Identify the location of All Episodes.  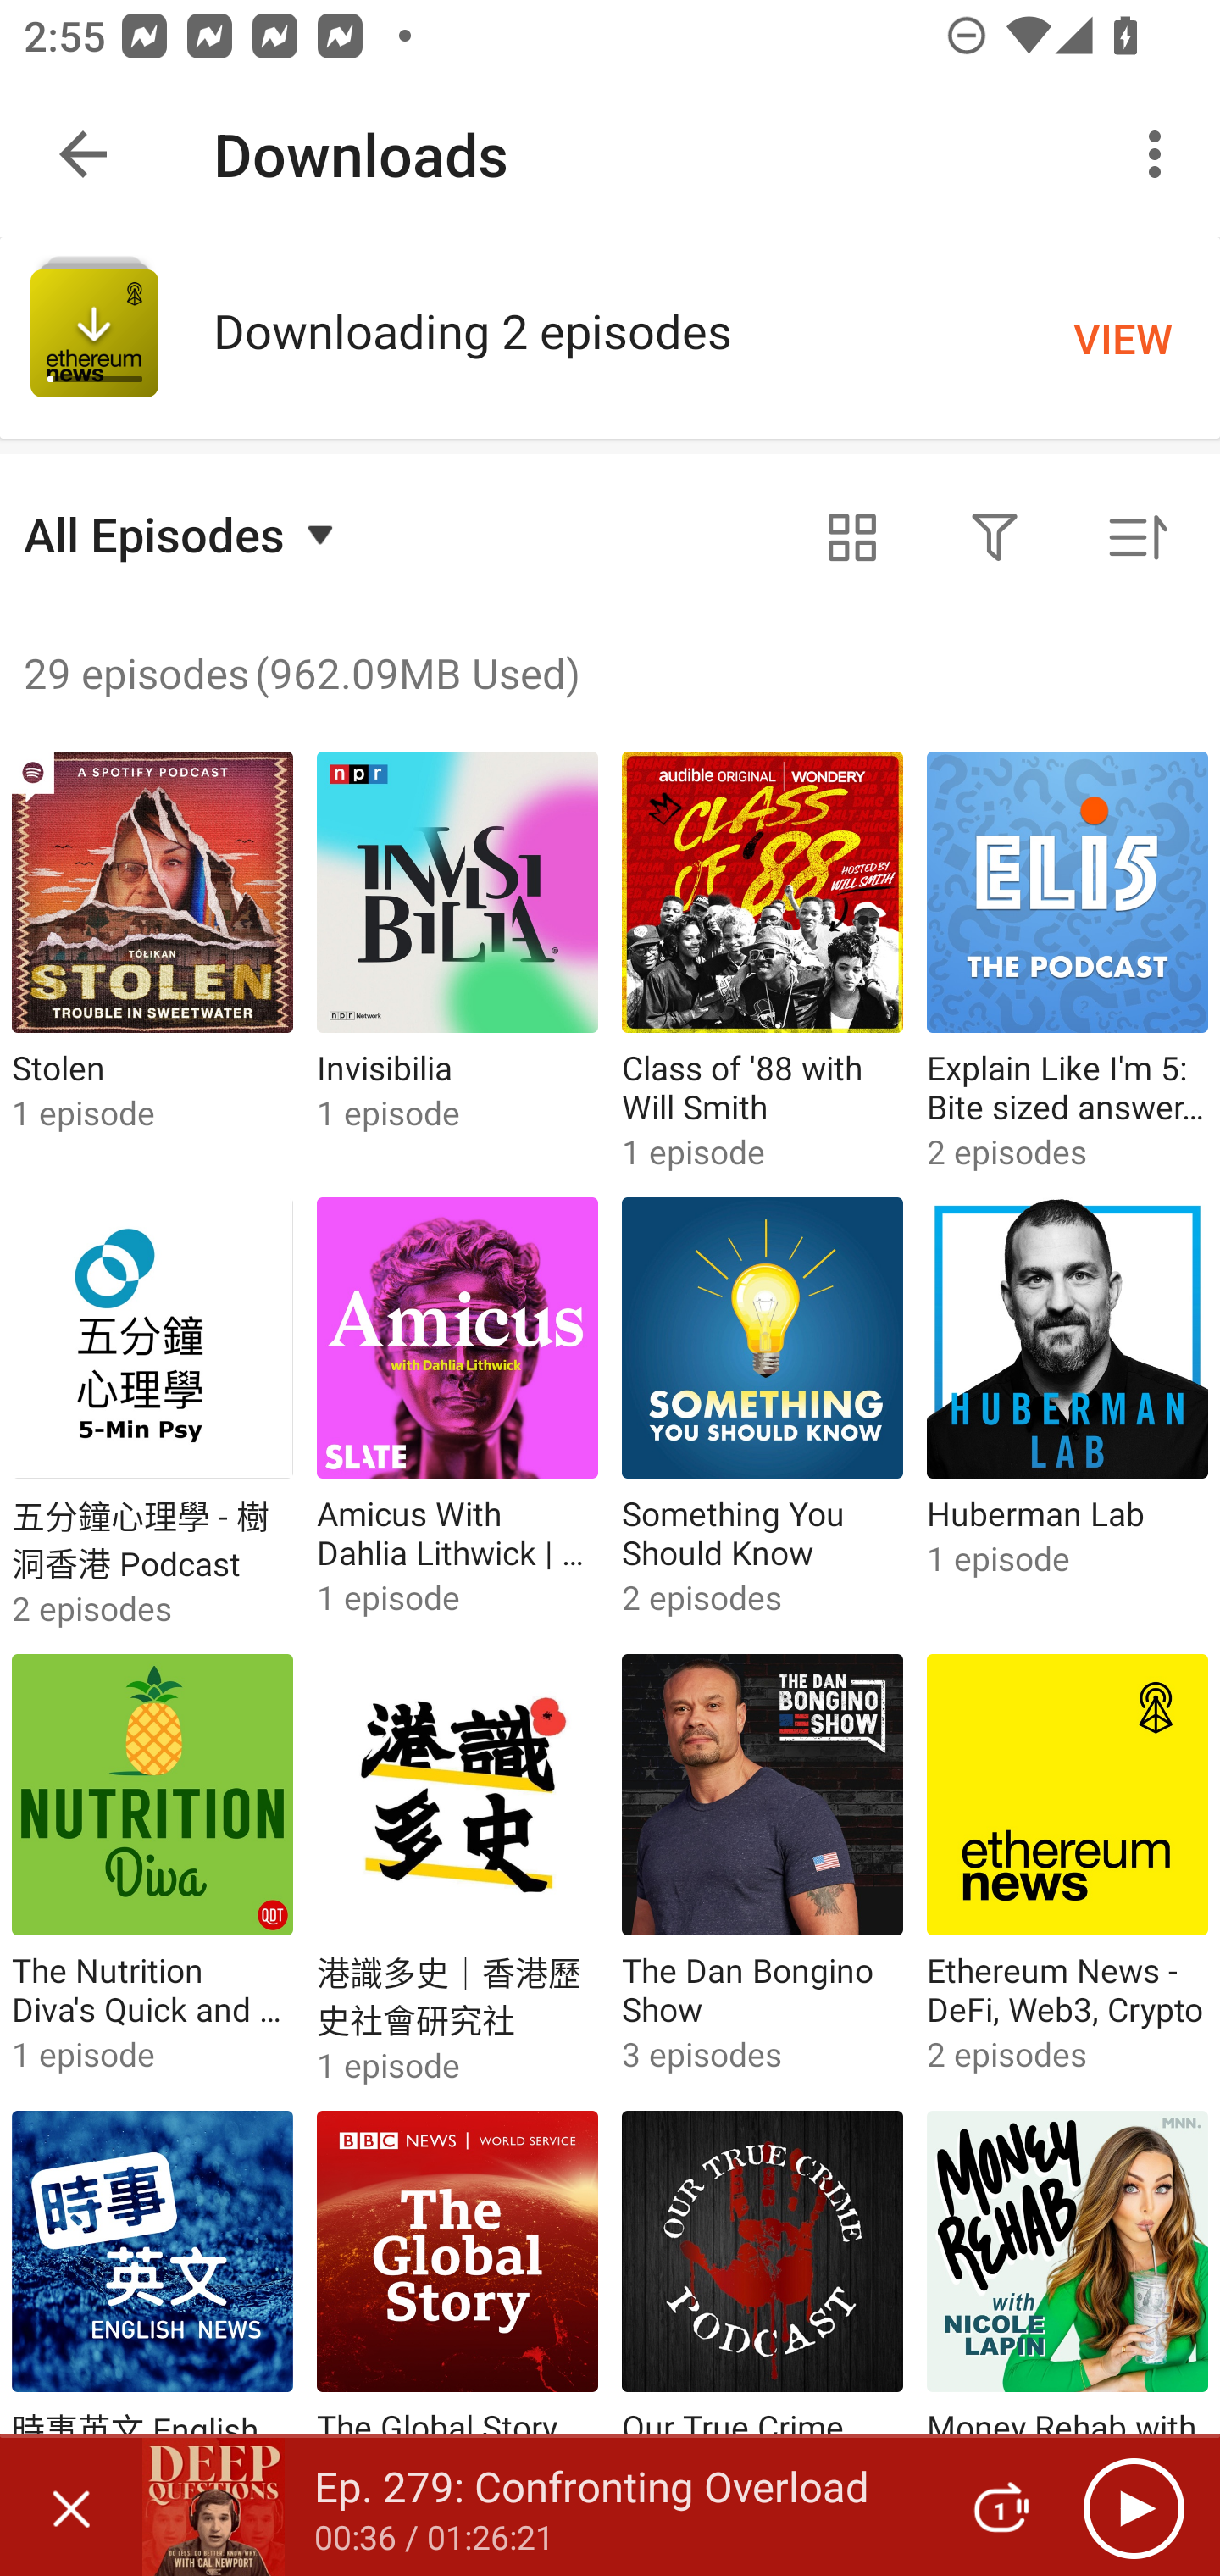
(183, 534).